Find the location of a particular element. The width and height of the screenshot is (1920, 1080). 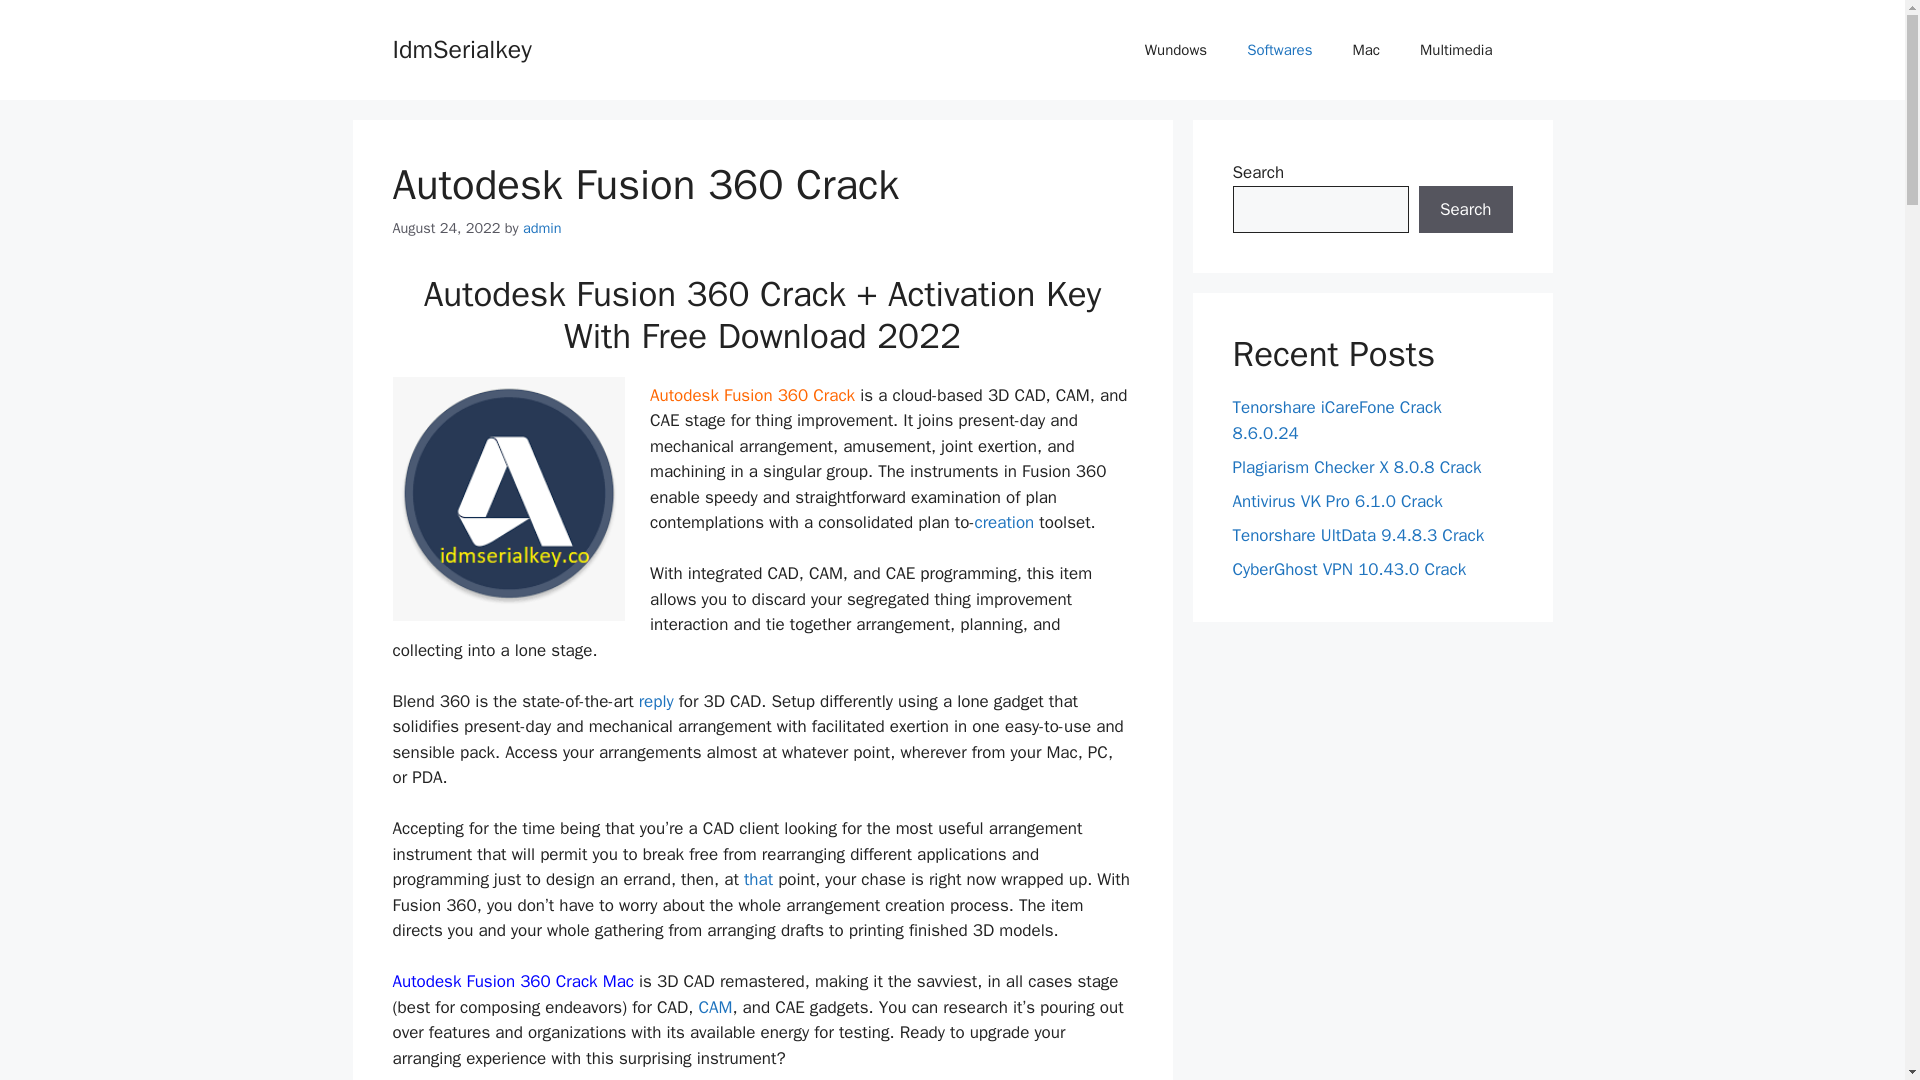

Mac is located at coordinates (1366, 50).